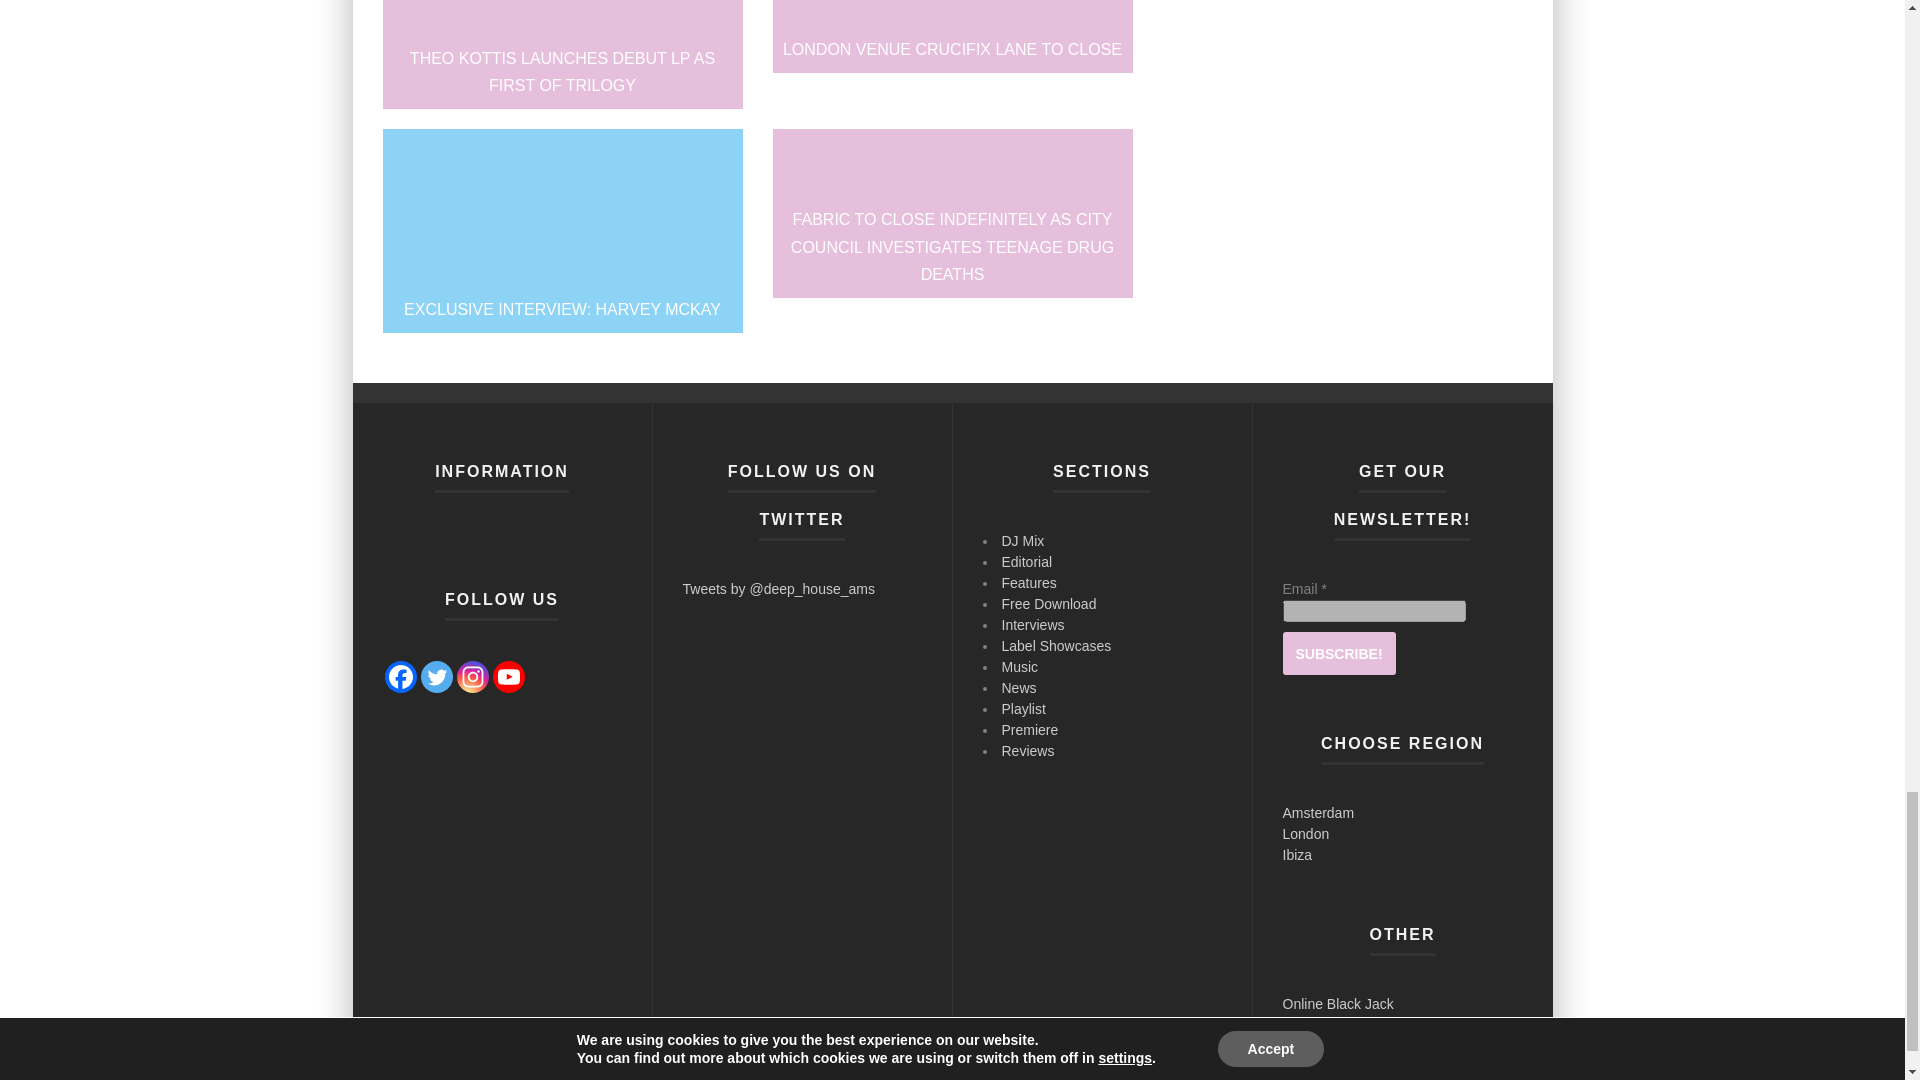  I want to click on Twitter, so click(436, 676).